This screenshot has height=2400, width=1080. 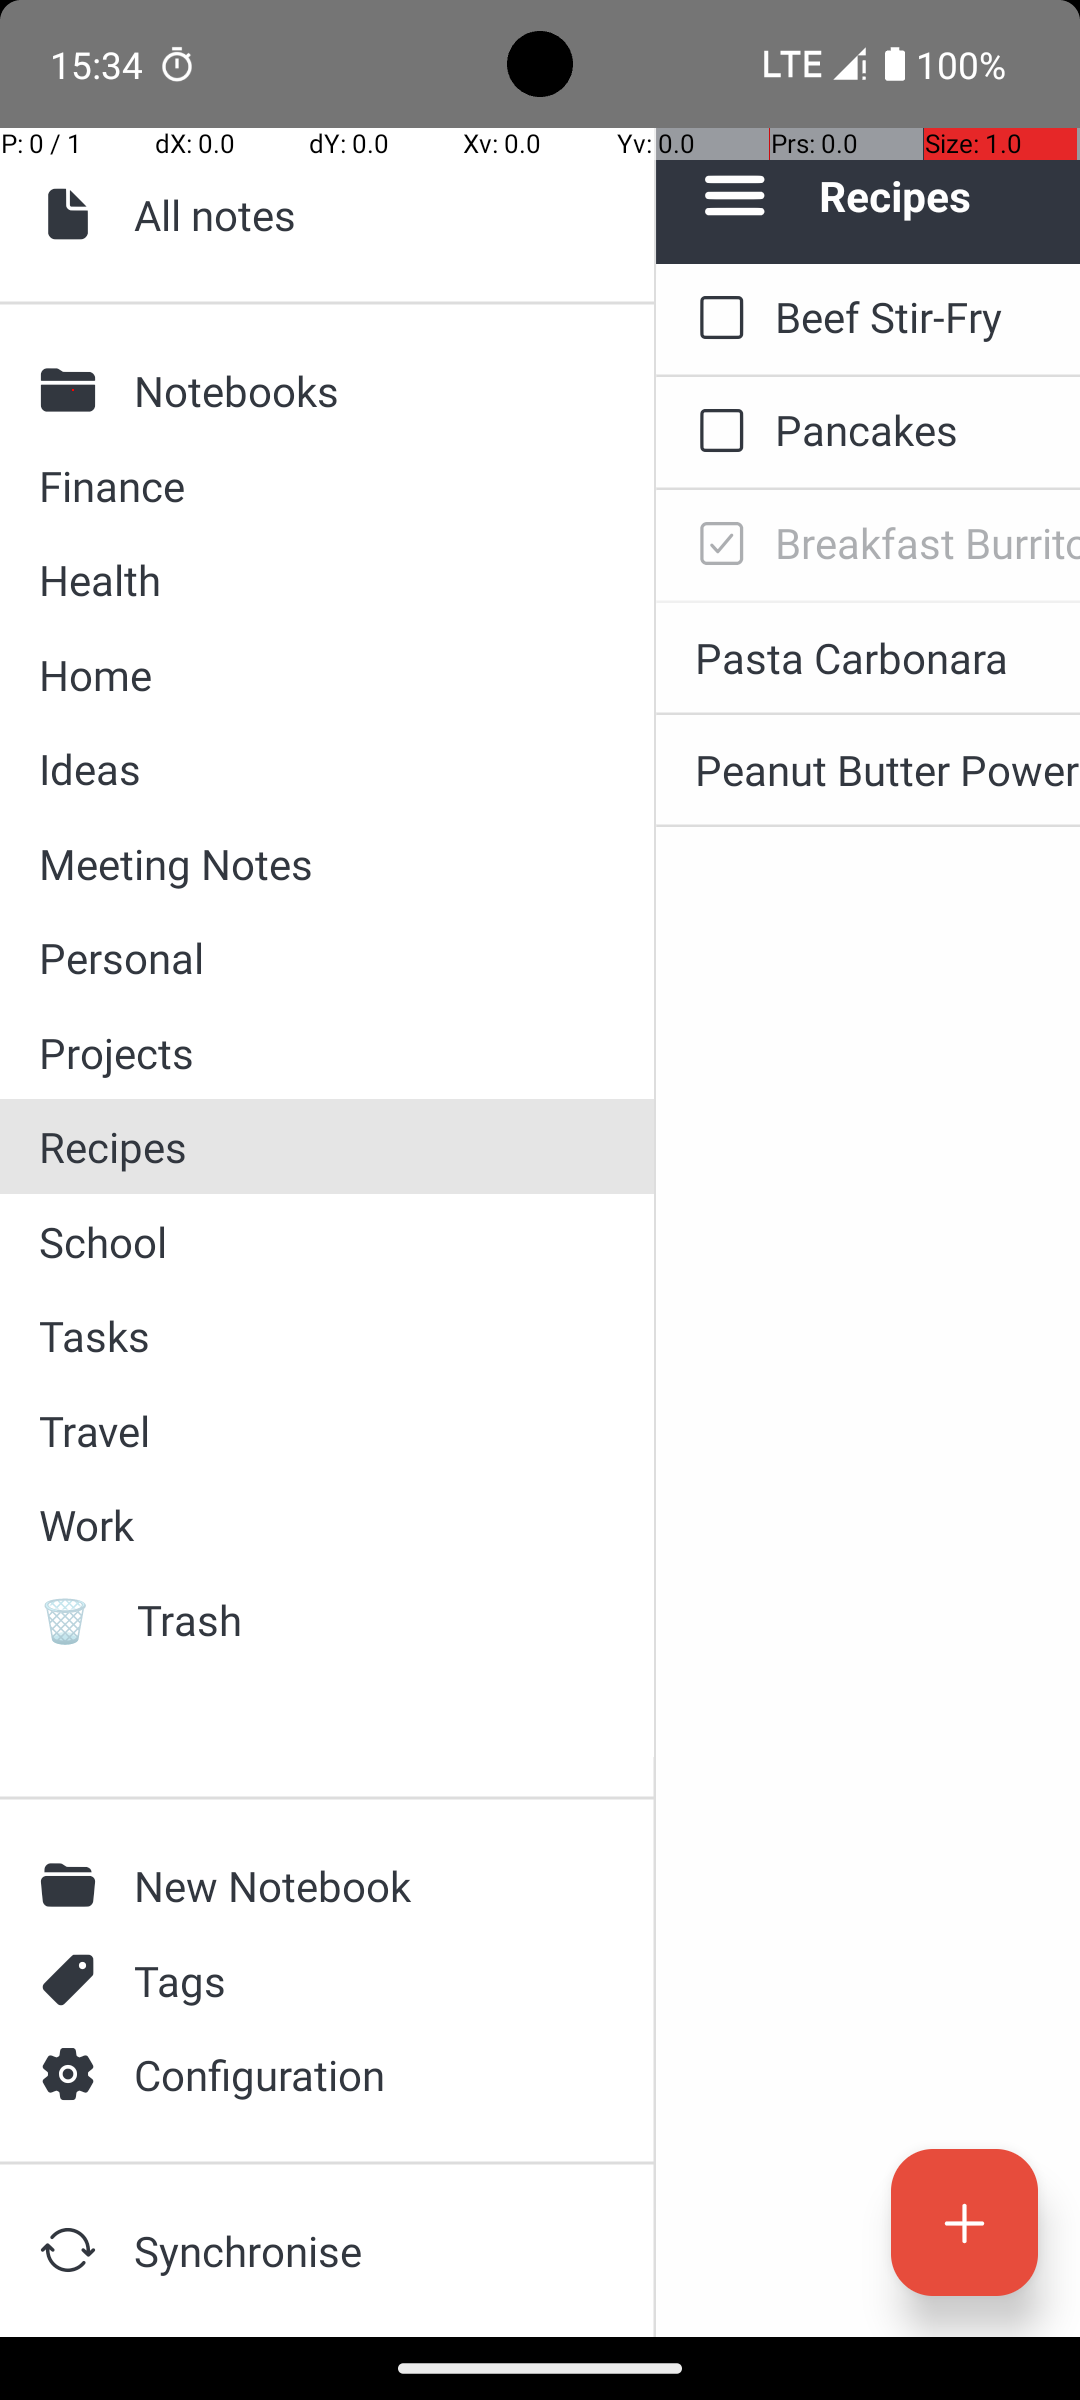 What do you see at coordinates (73, 390) in the screenshot?
I see `` at bounding box center [73, 390].